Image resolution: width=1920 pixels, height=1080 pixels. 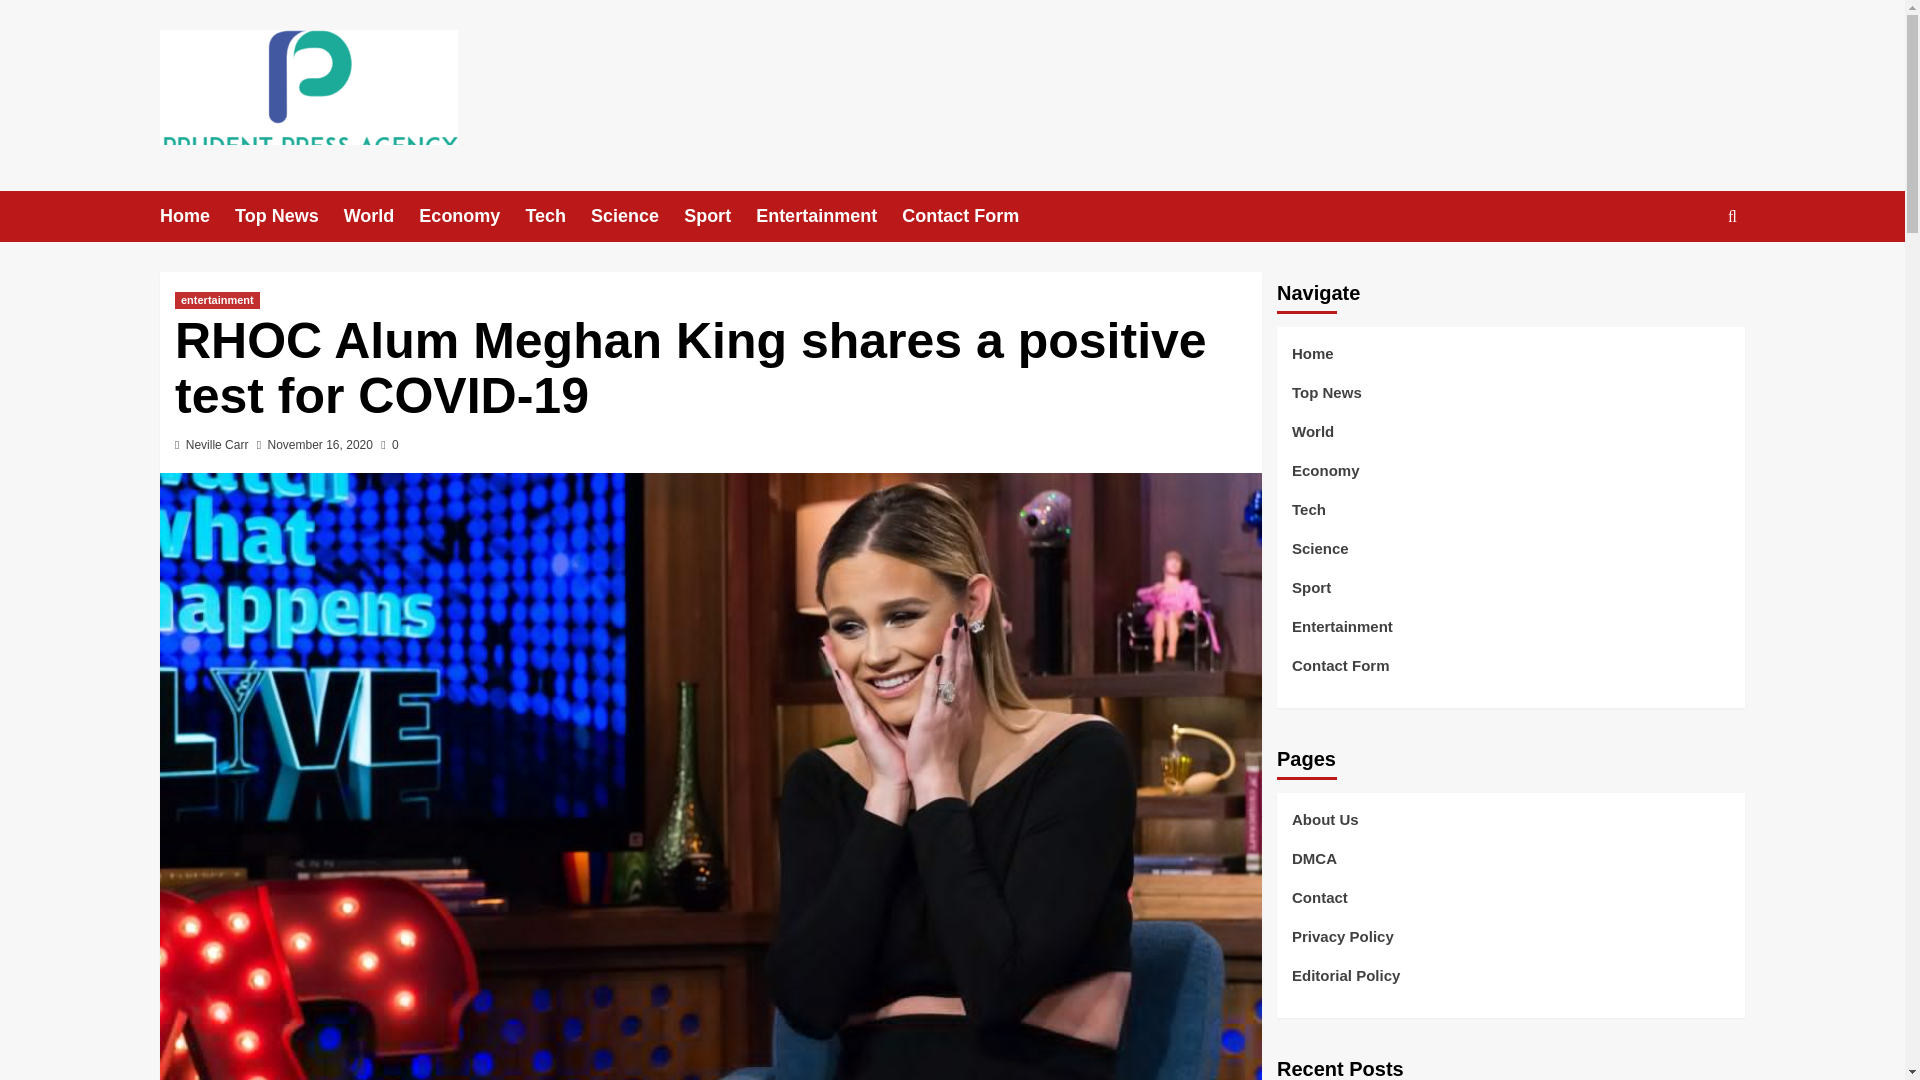 I want to click on Search, so click(x=1686, y=278).